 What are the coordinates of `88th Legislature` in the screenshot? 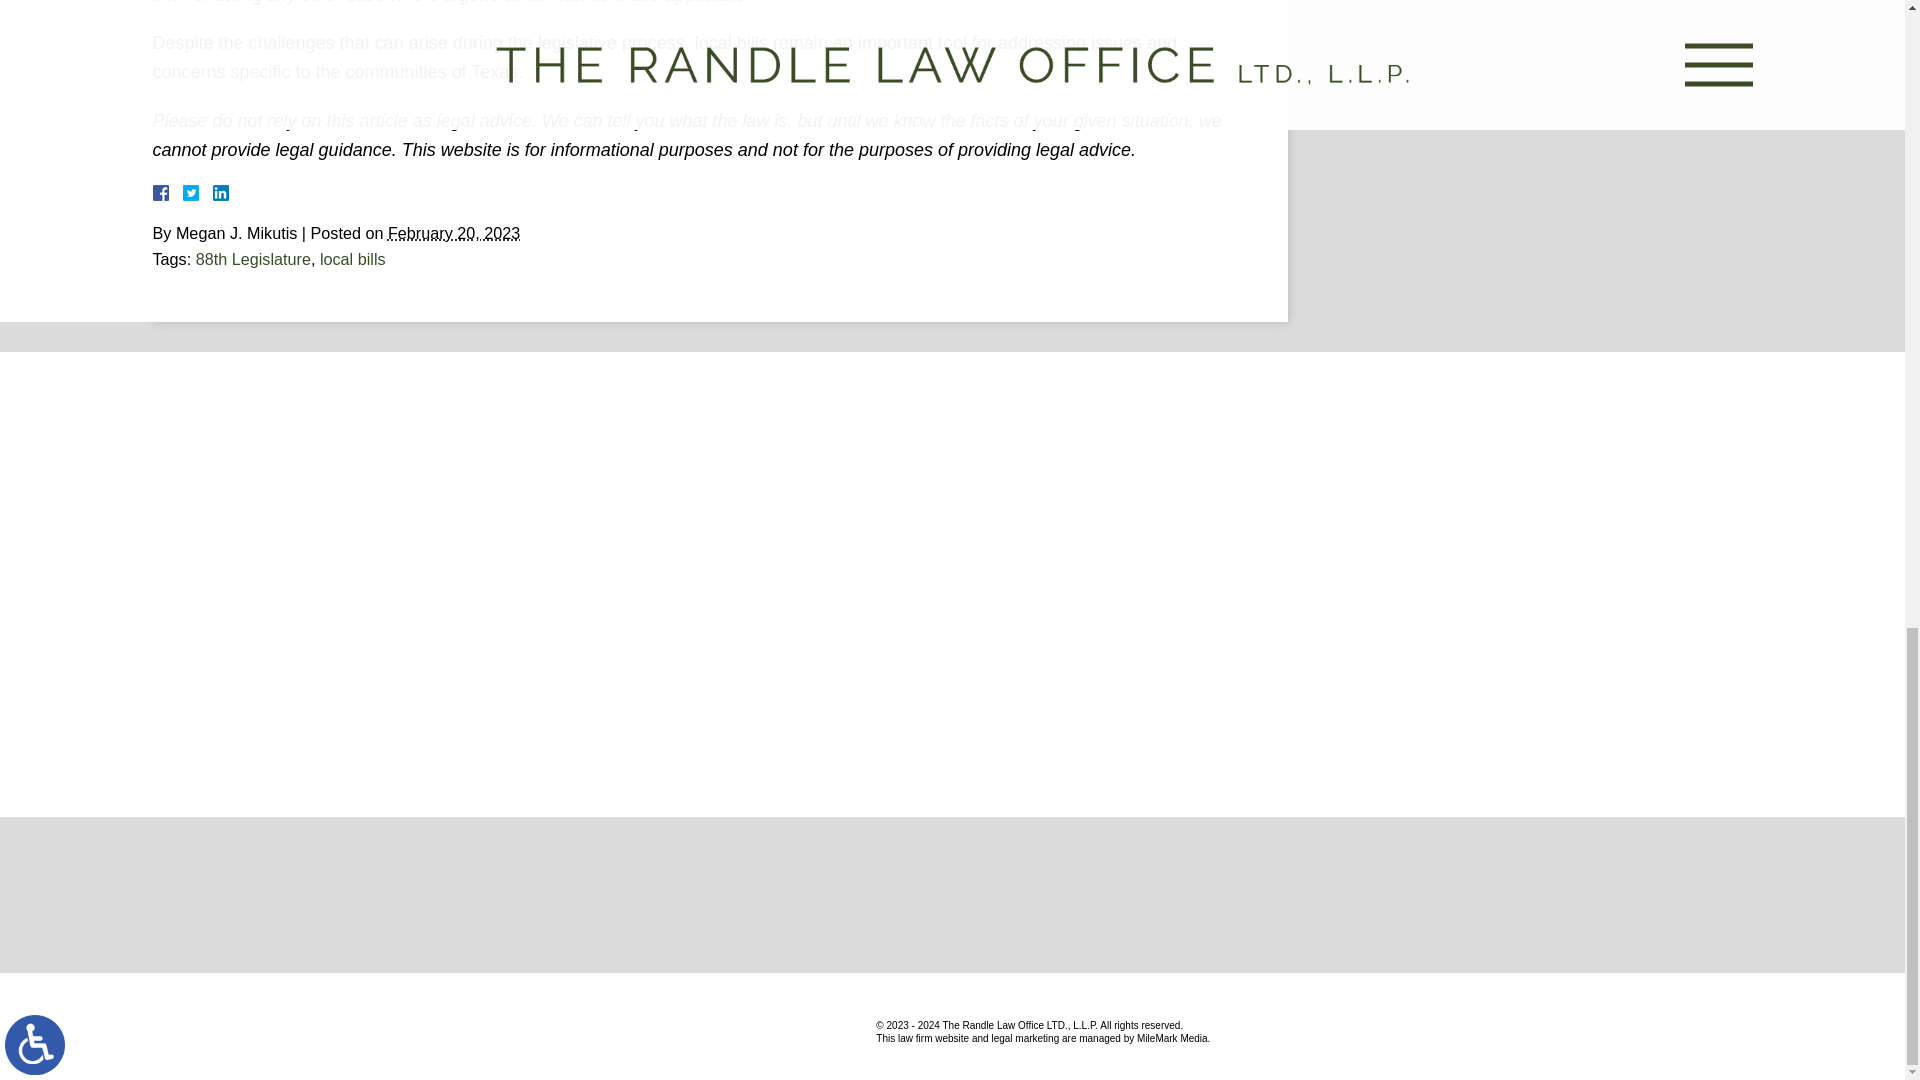 It's located at (253, 258).